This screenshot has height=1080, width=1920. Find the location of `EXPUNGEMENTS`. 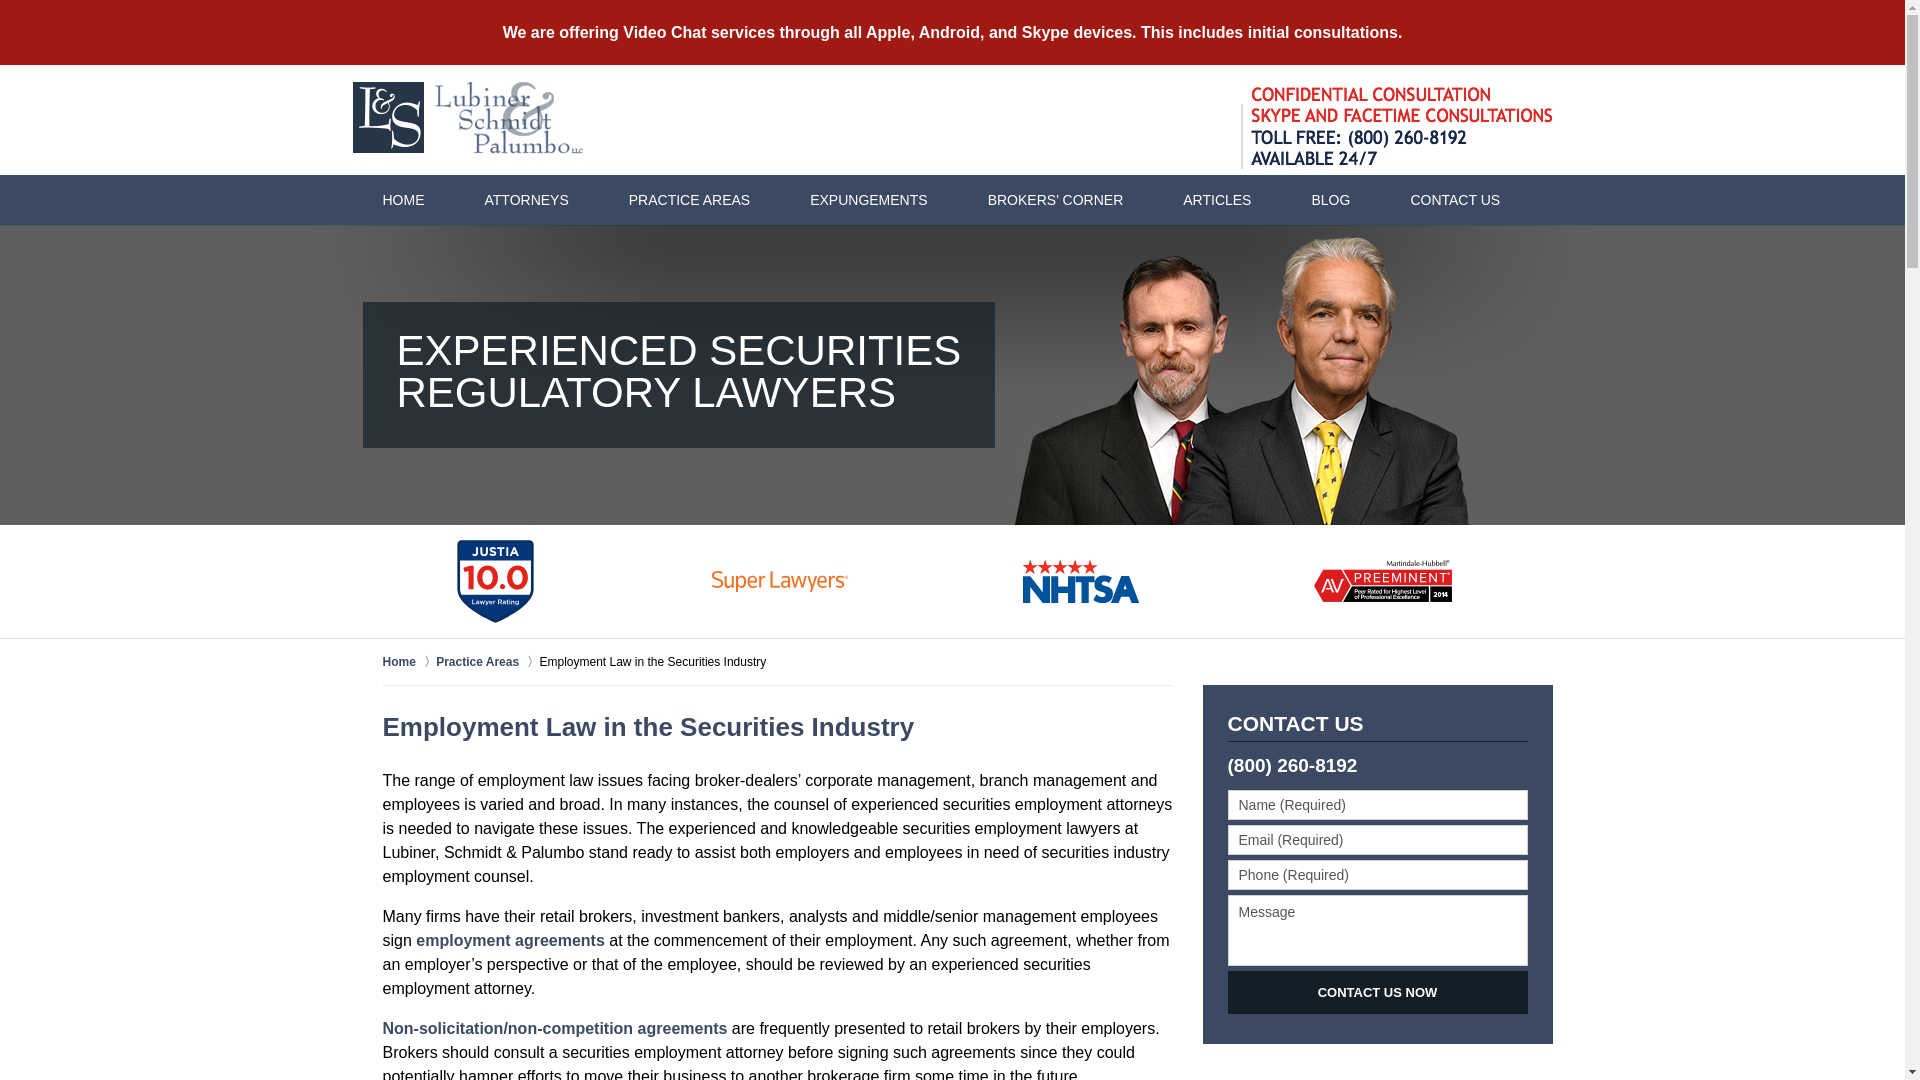

EXPUNGEMENTS is located at coordinates (868, 199).